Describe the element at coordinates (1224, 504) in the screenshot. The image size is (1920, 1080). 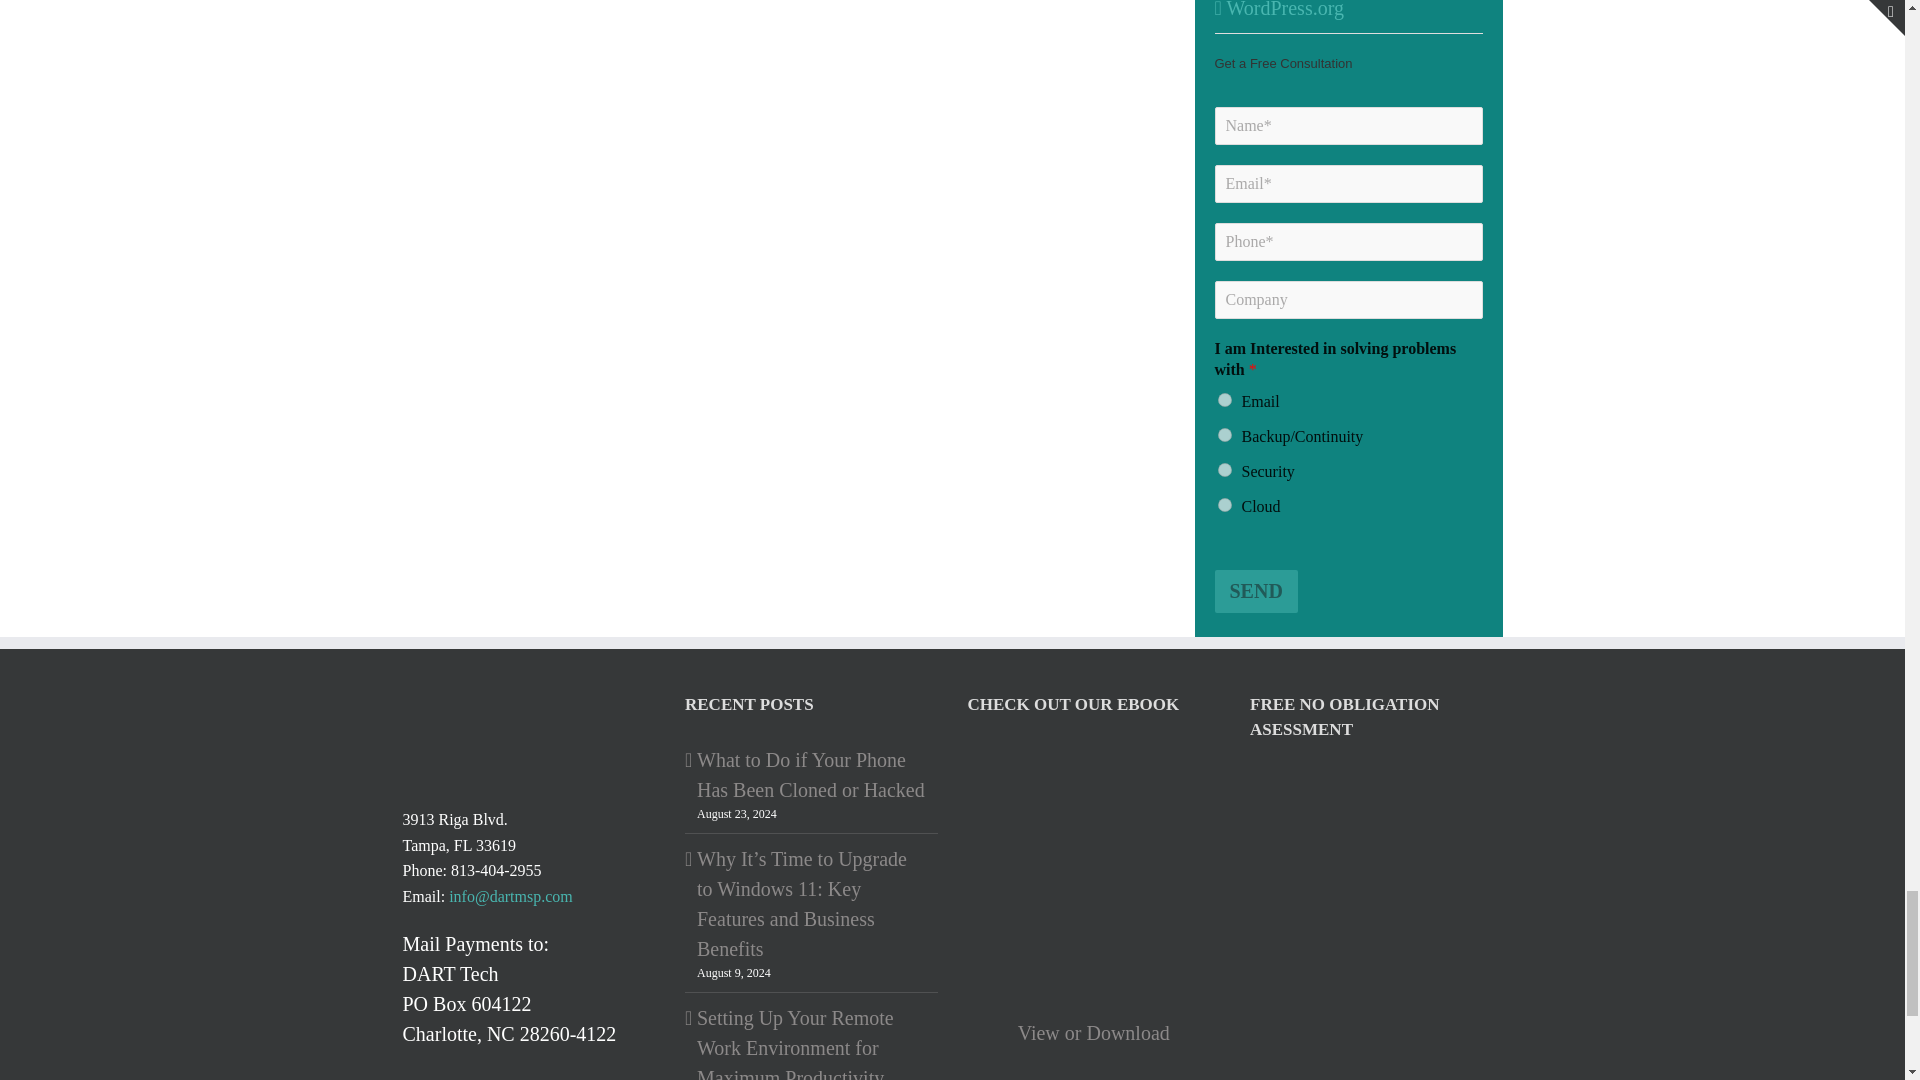
I see `Cloud` at that location.